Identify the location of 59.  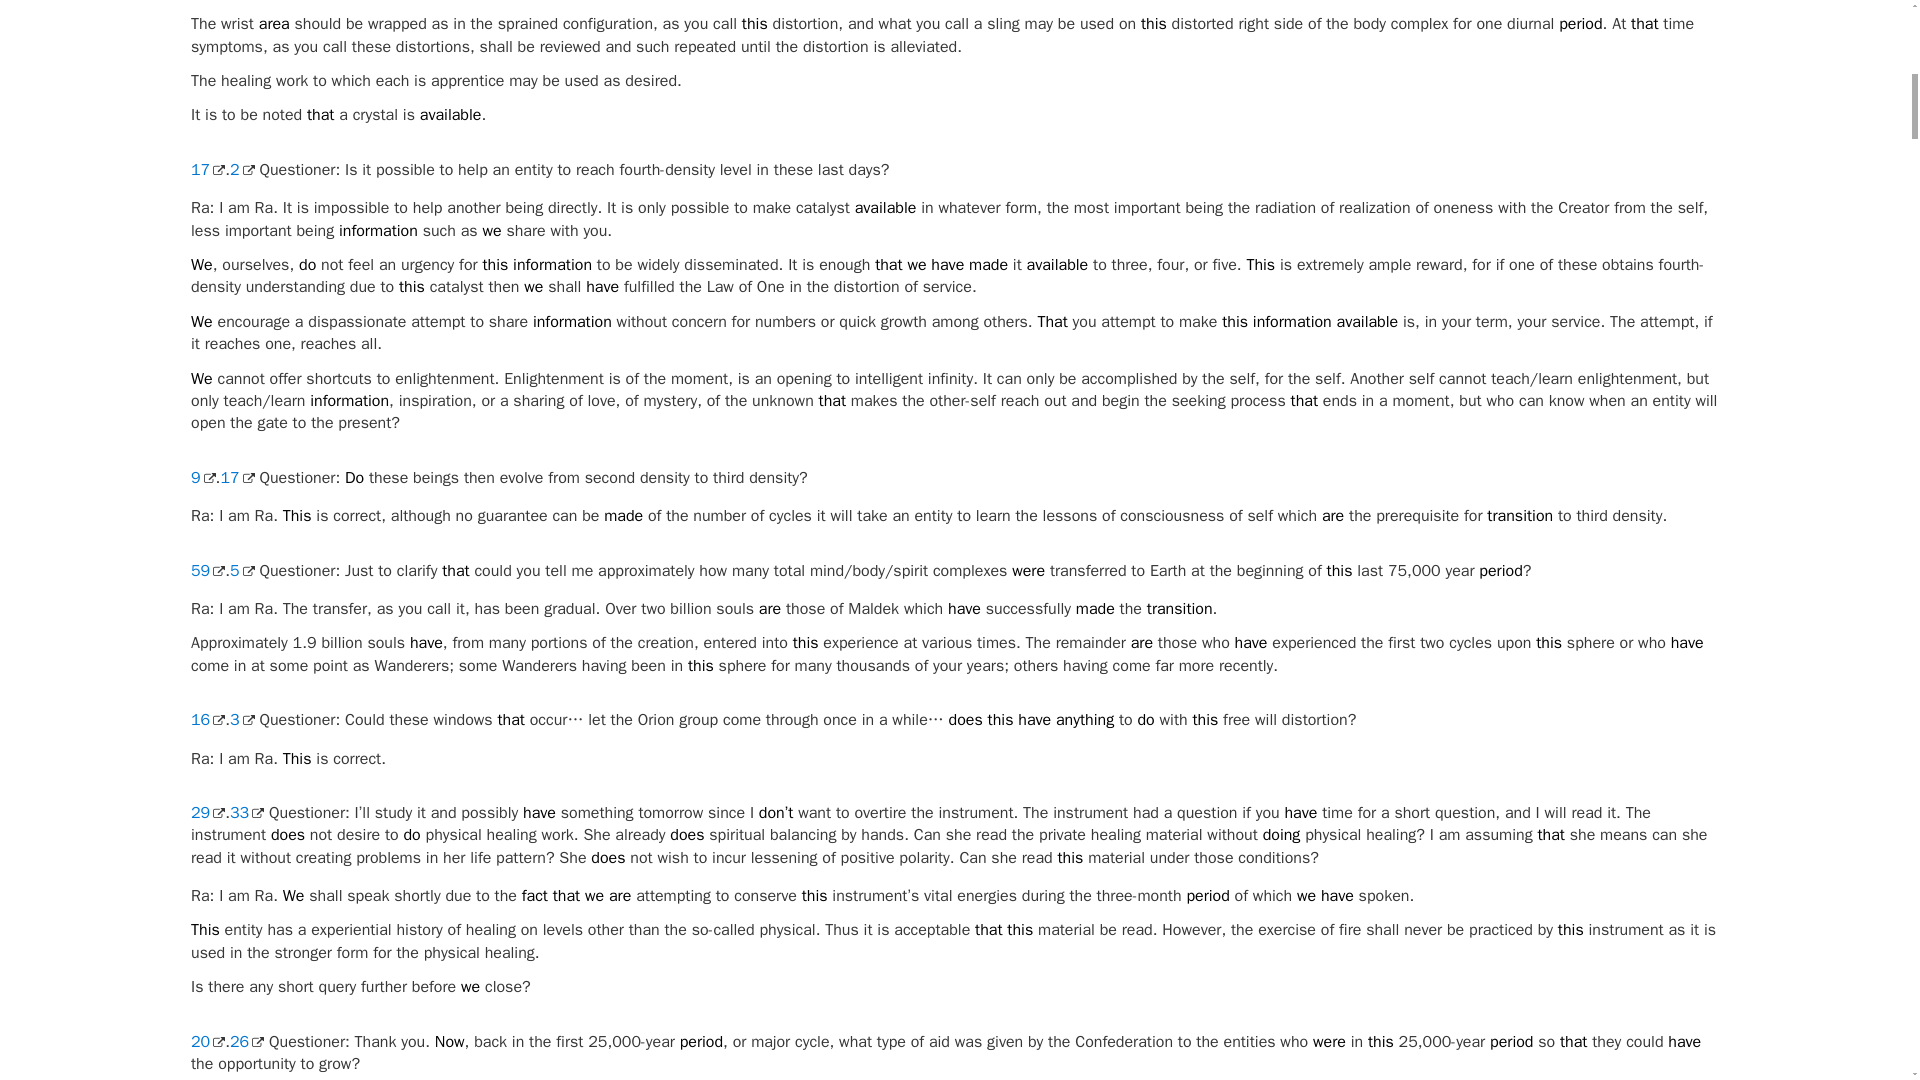
(207, 570).